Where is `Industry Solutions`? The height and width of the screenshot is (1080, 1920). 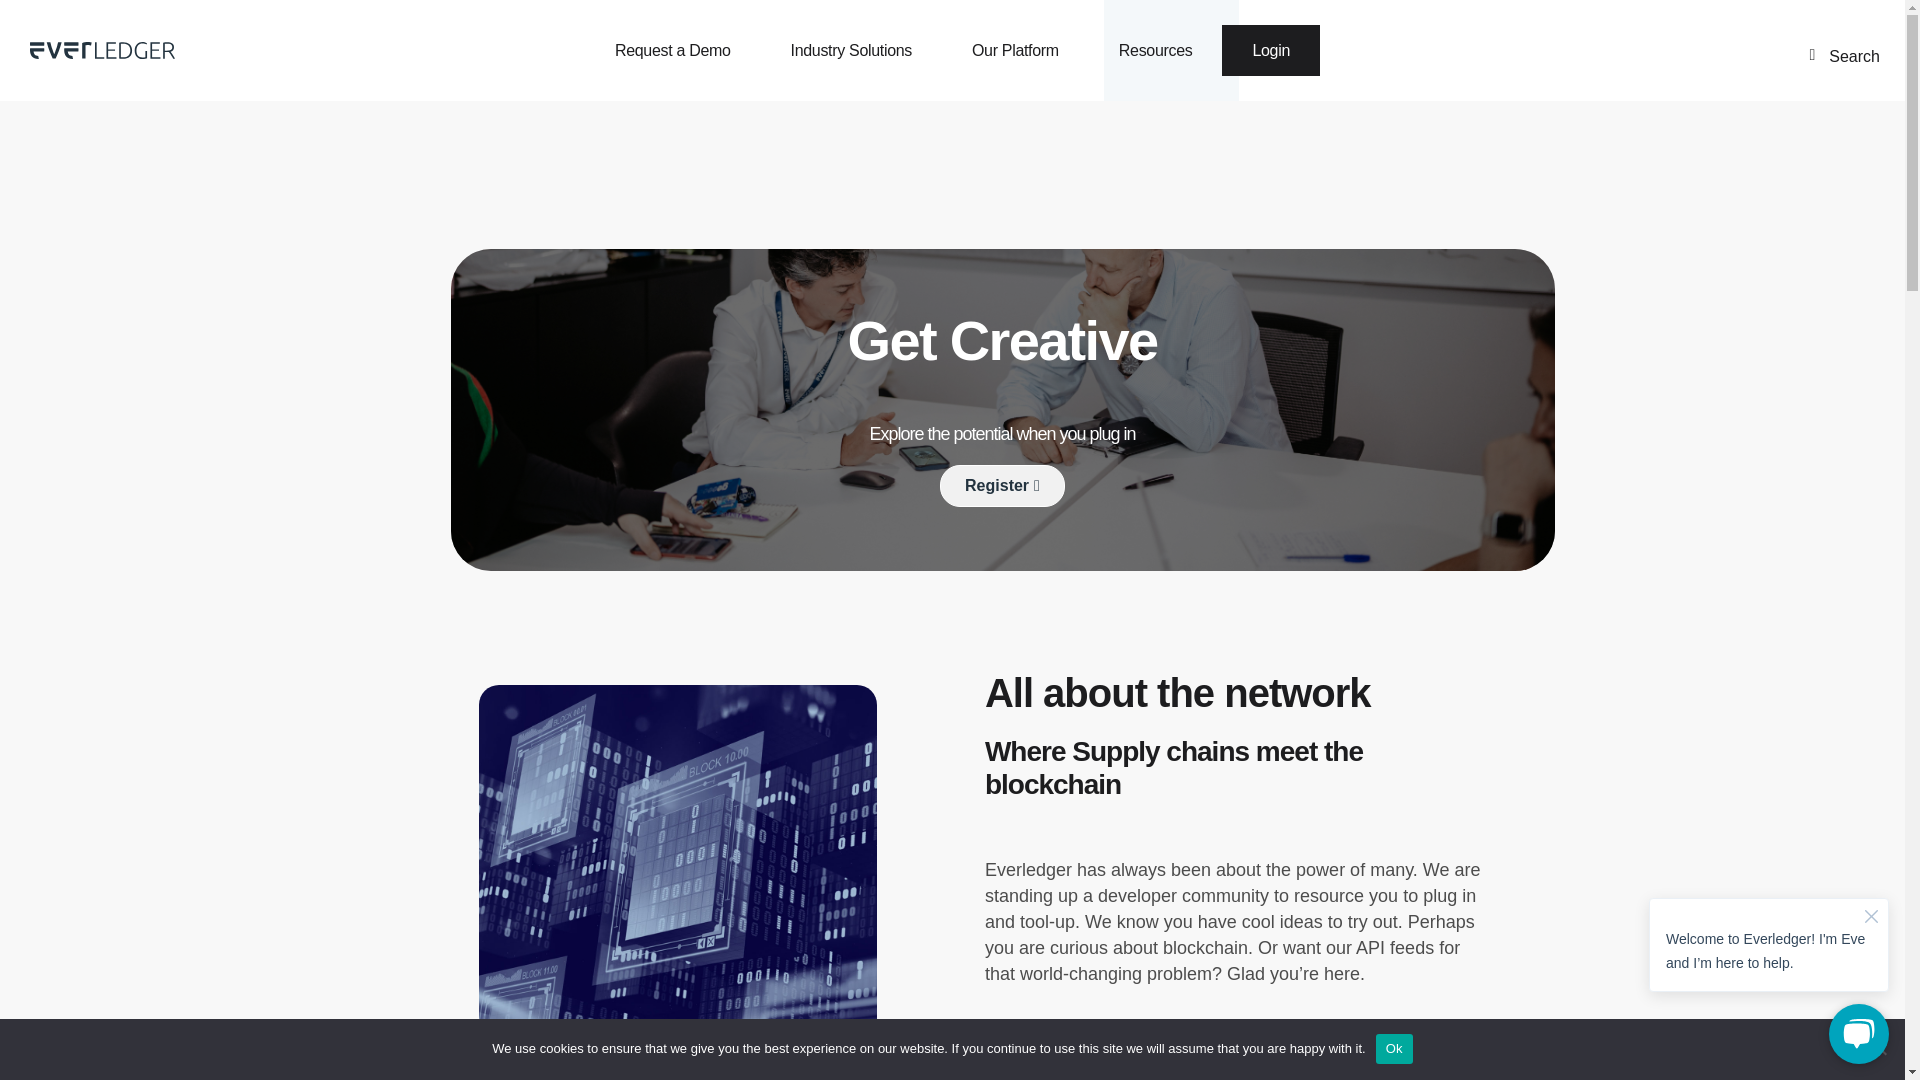 Industry Solutions is located at coordinates (851, 50).